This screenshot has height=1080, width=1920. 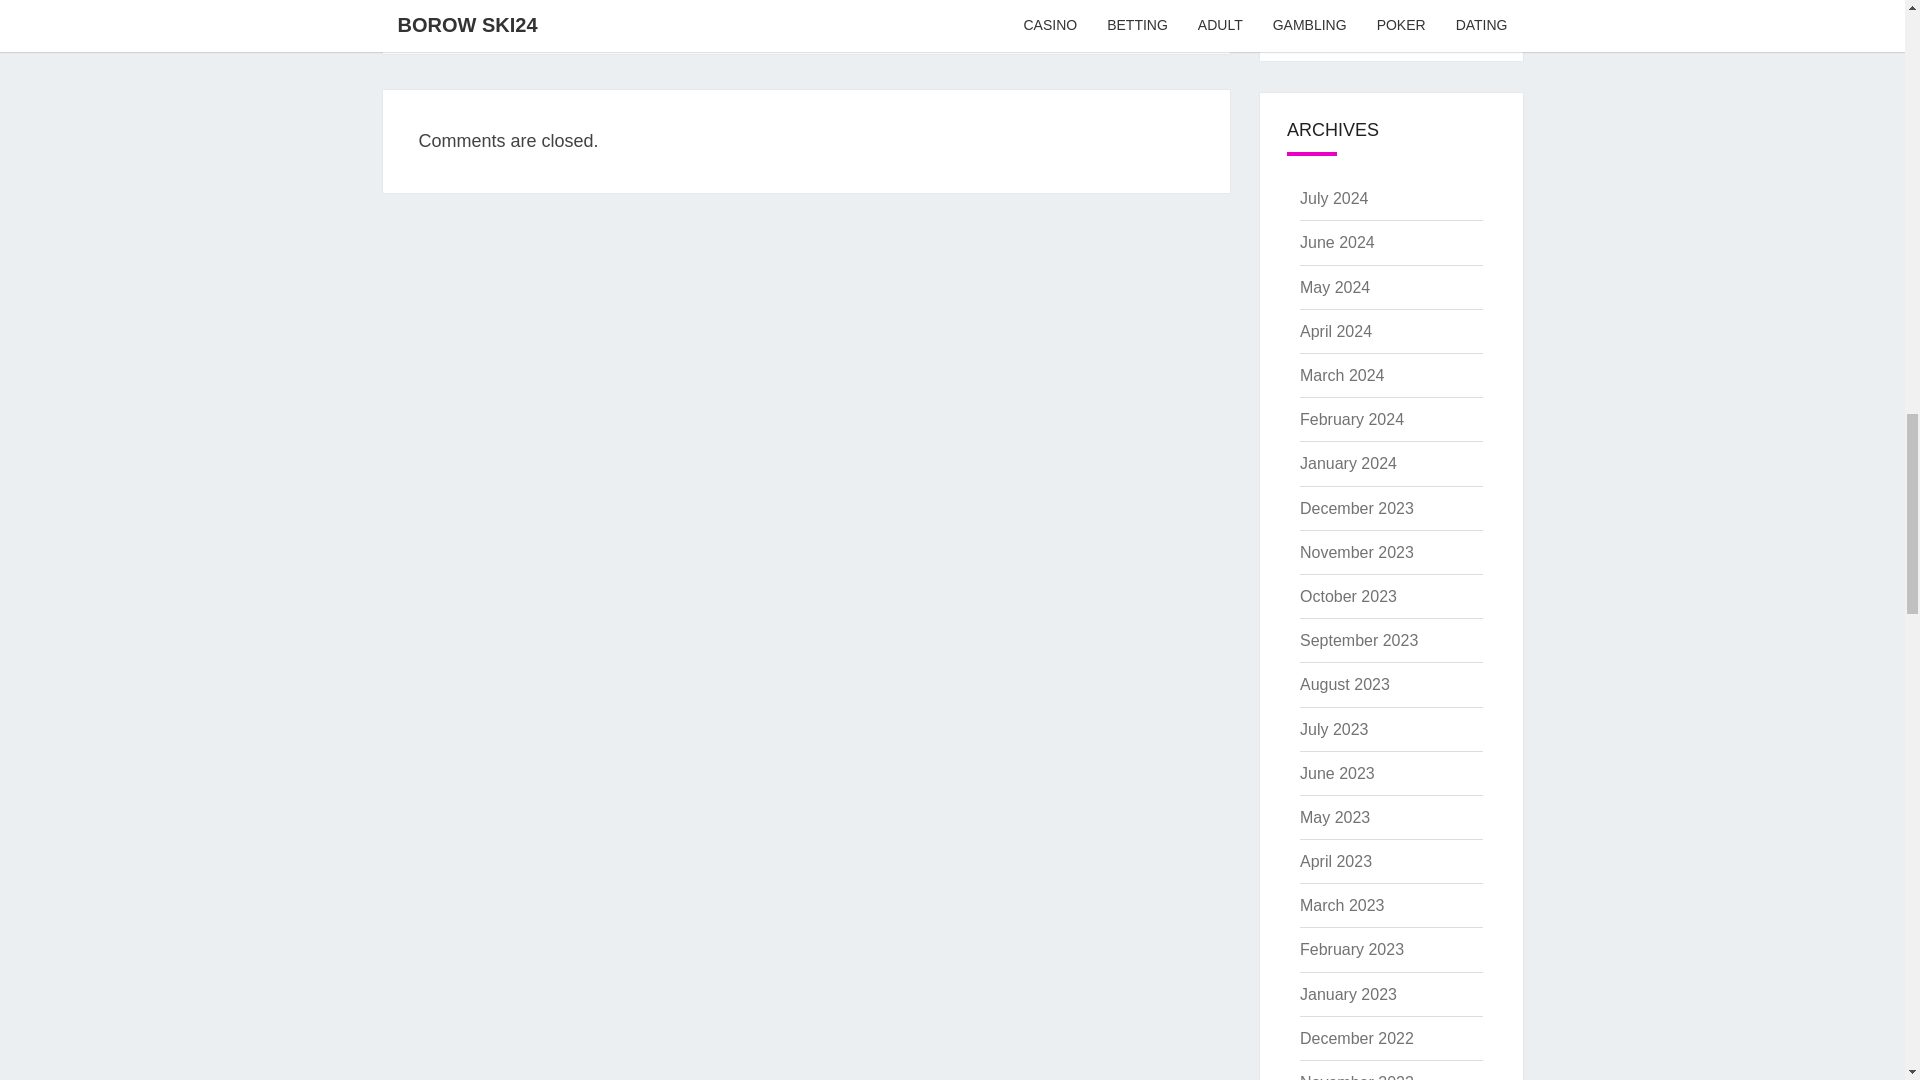 I want to click on December 2023, so click(x=1356, y=508).